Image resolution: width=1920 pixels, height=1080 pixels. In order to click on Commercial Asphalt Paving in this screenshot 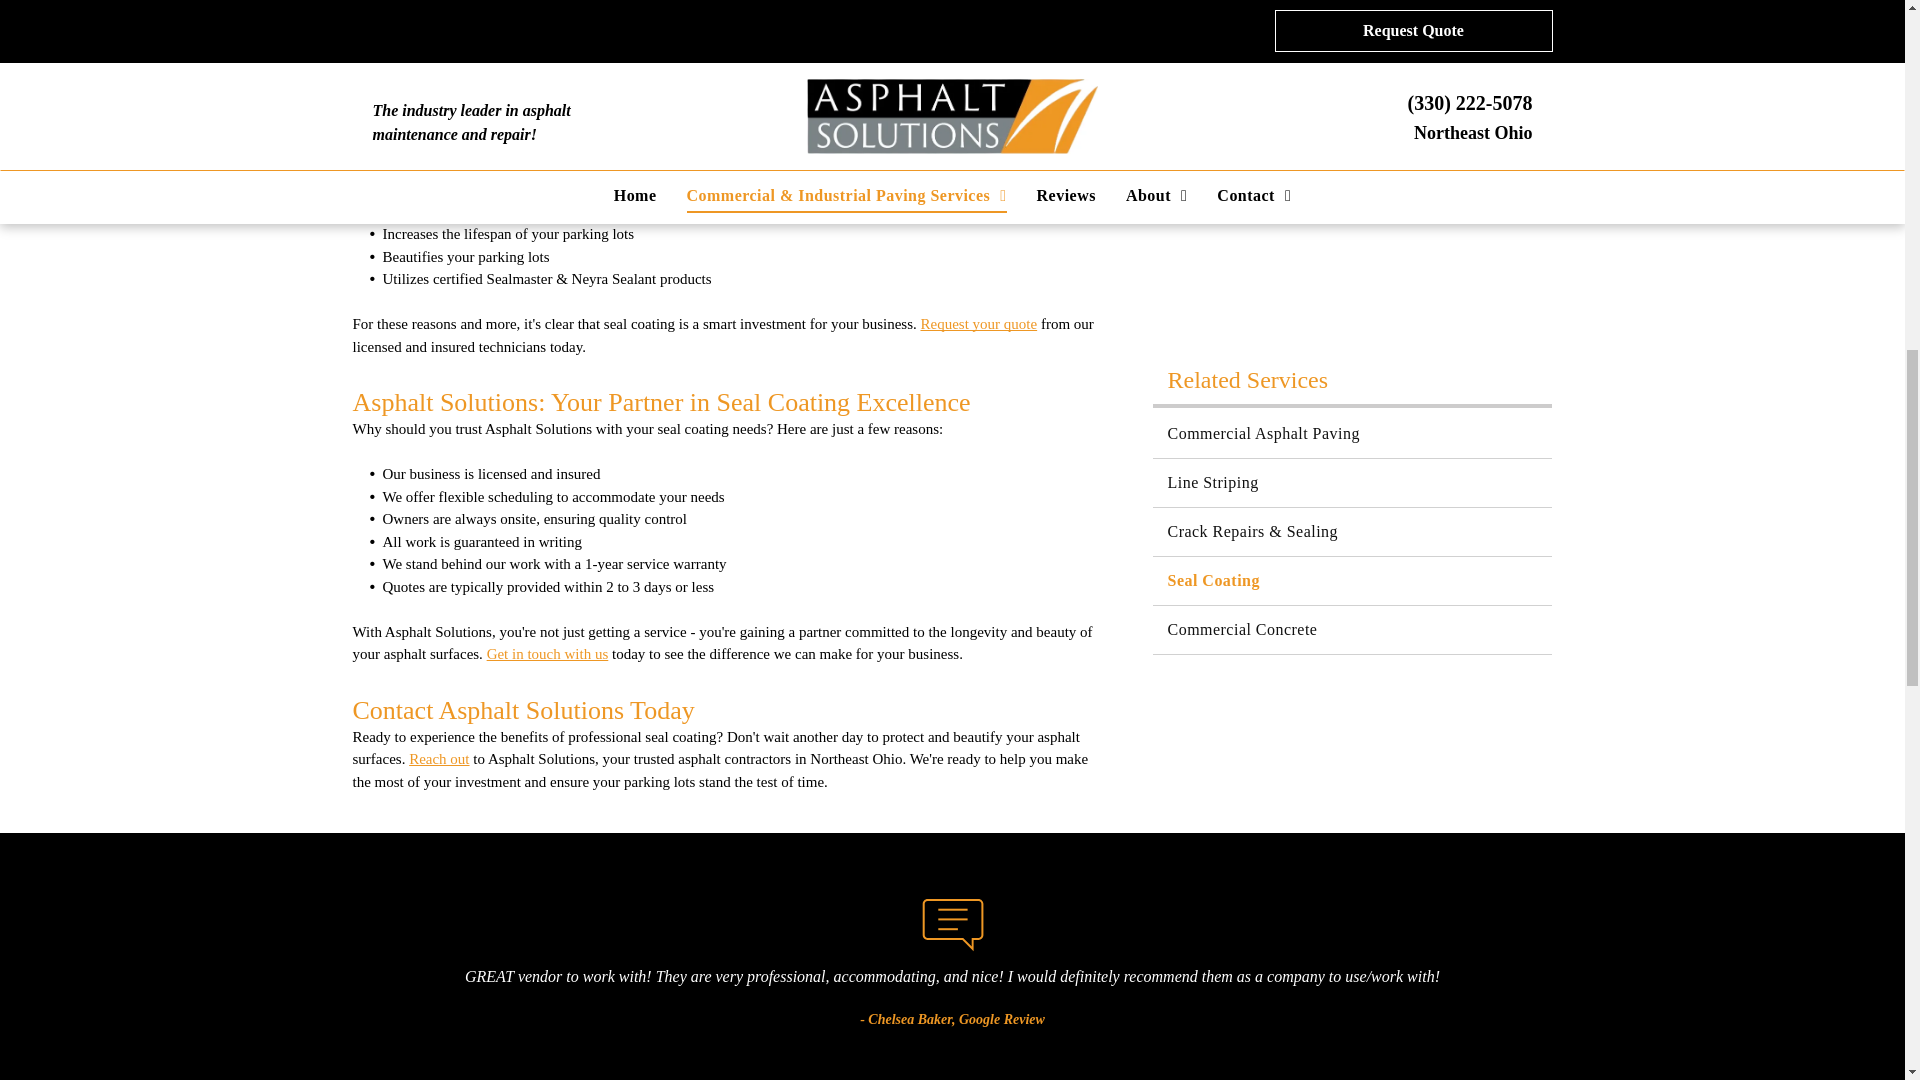, I will do `click(1352, 434)`.